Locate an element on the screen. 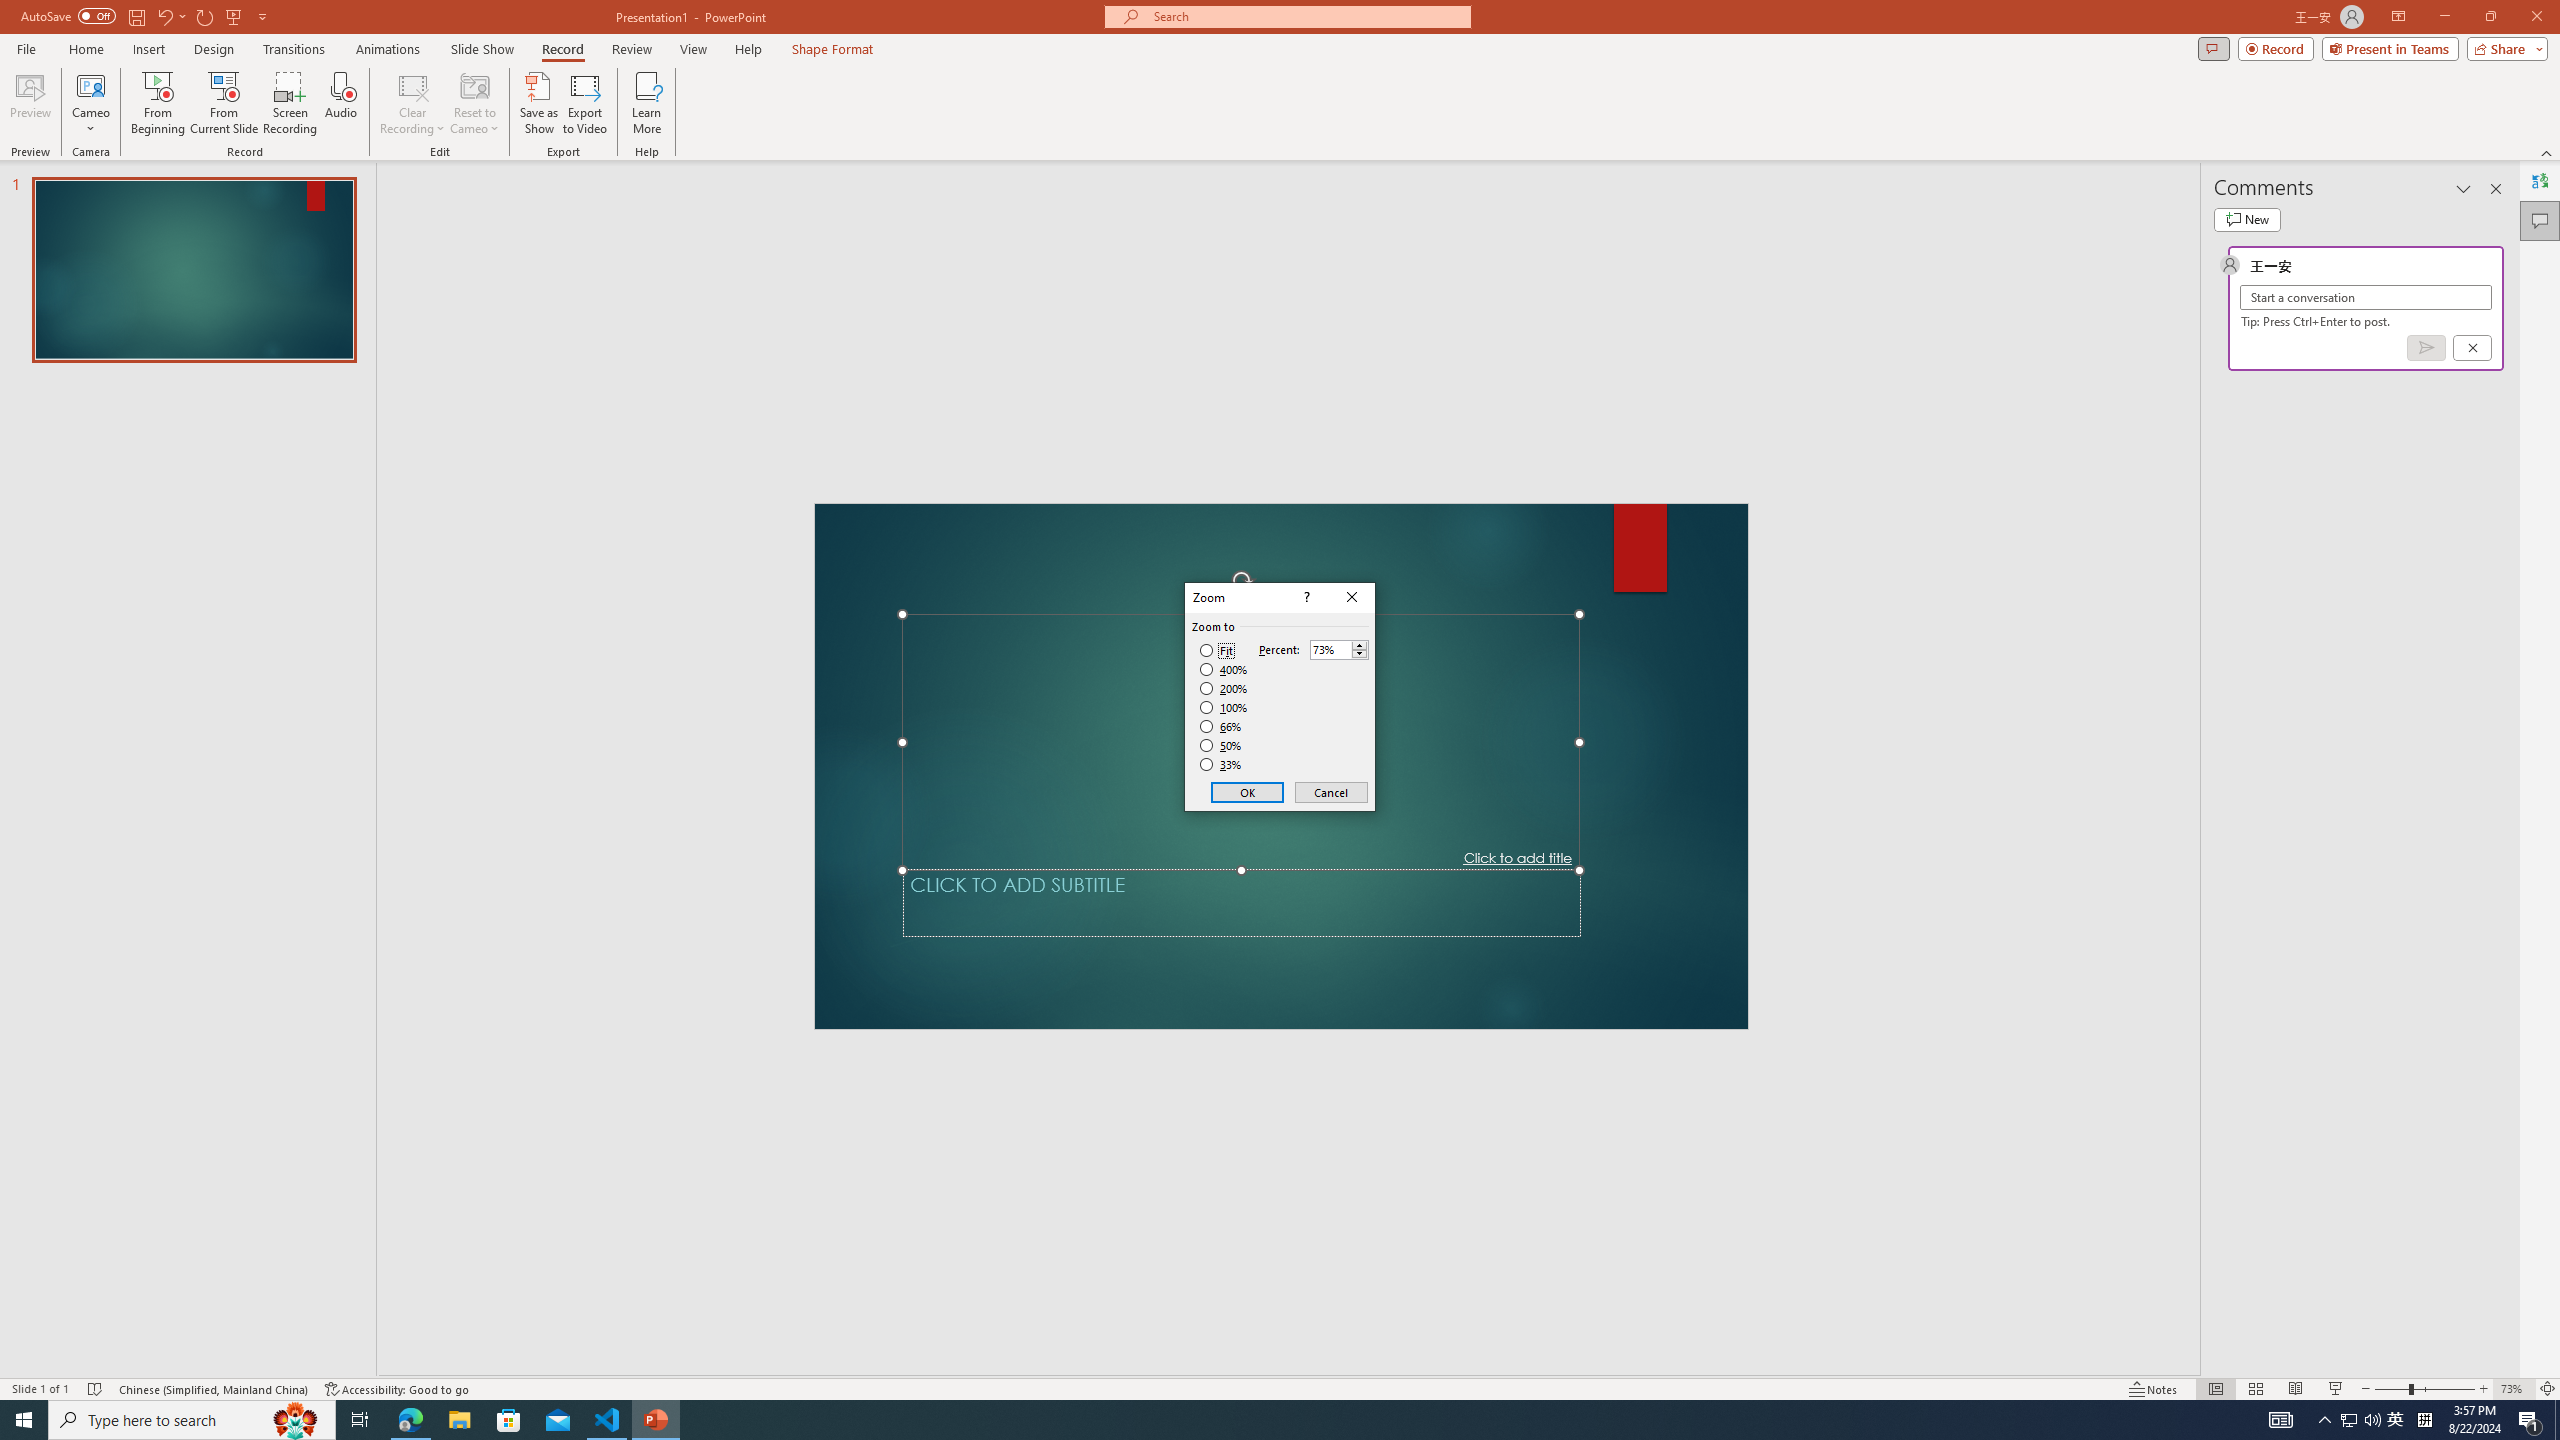  Search highlights icon opens search home window is located at coordinates (296, 1420).